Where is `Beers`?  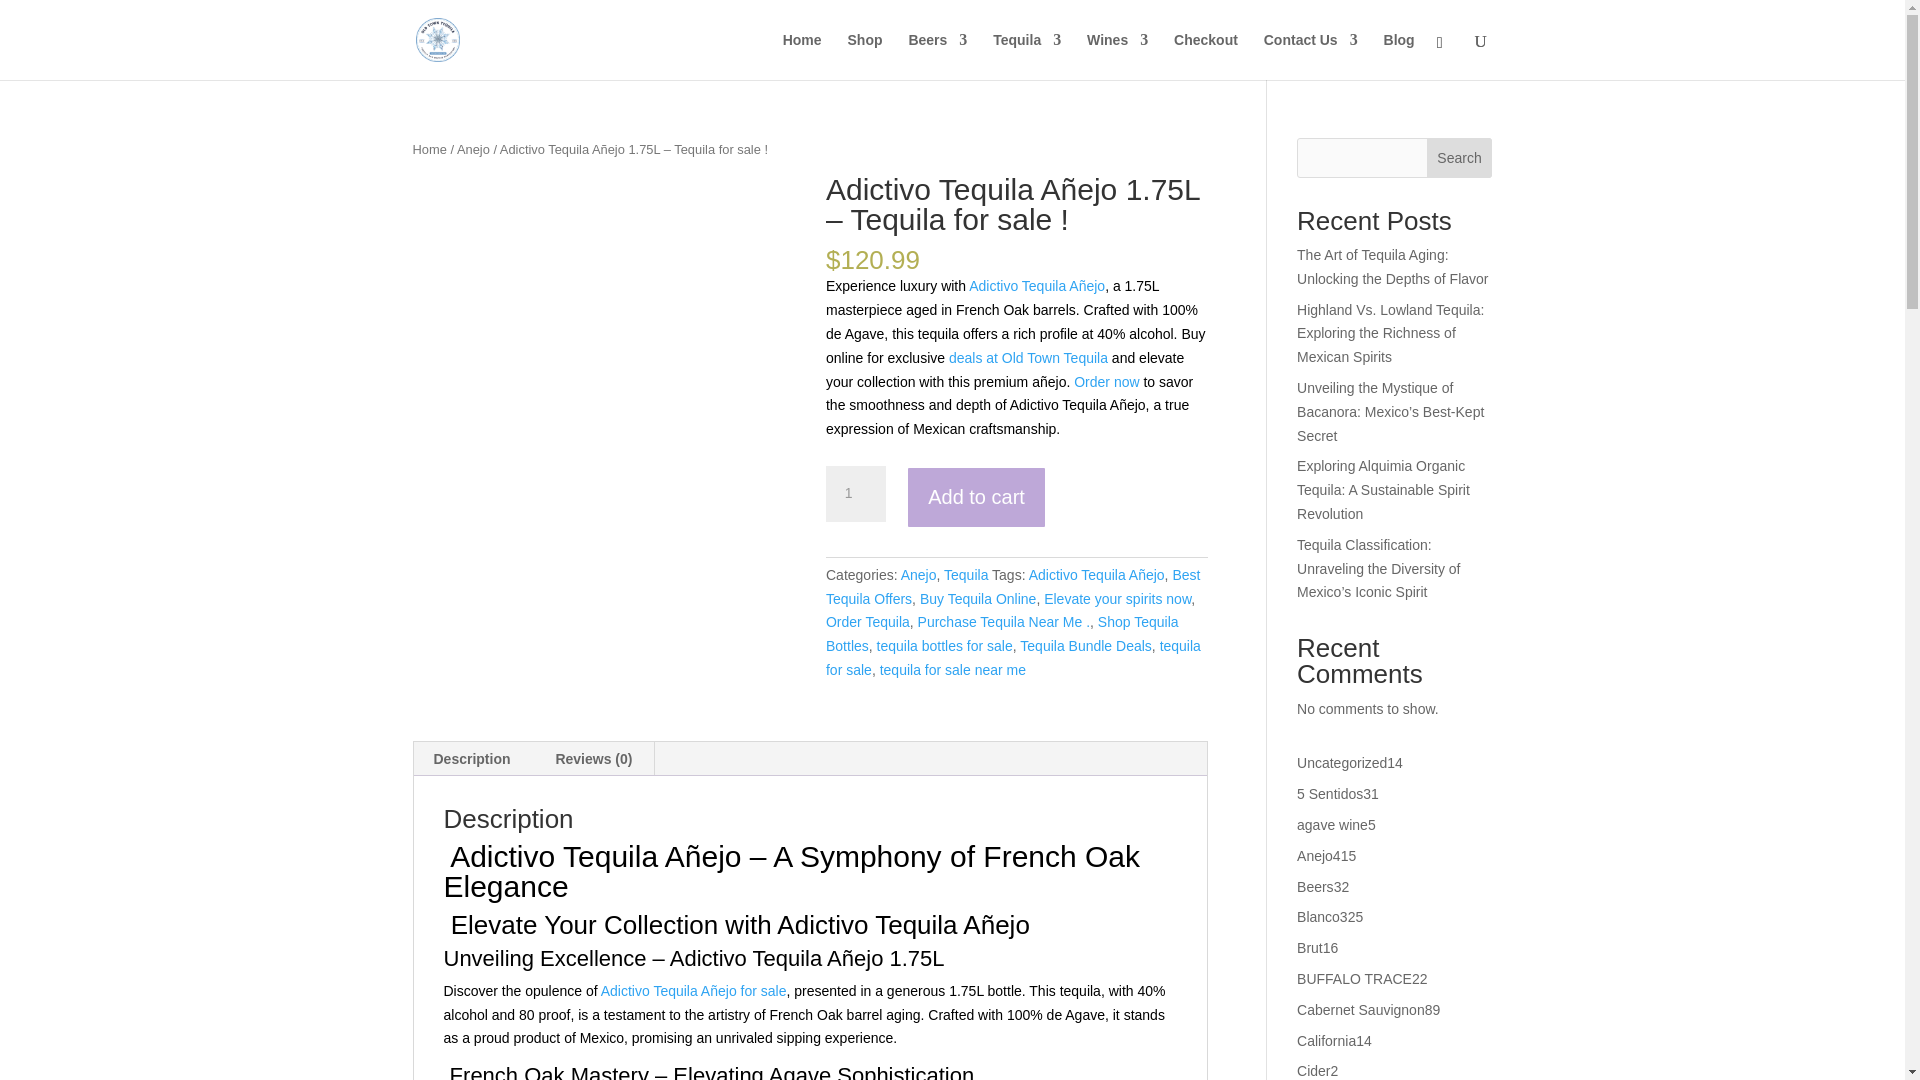 Beers is located at coordinates (938, 56).